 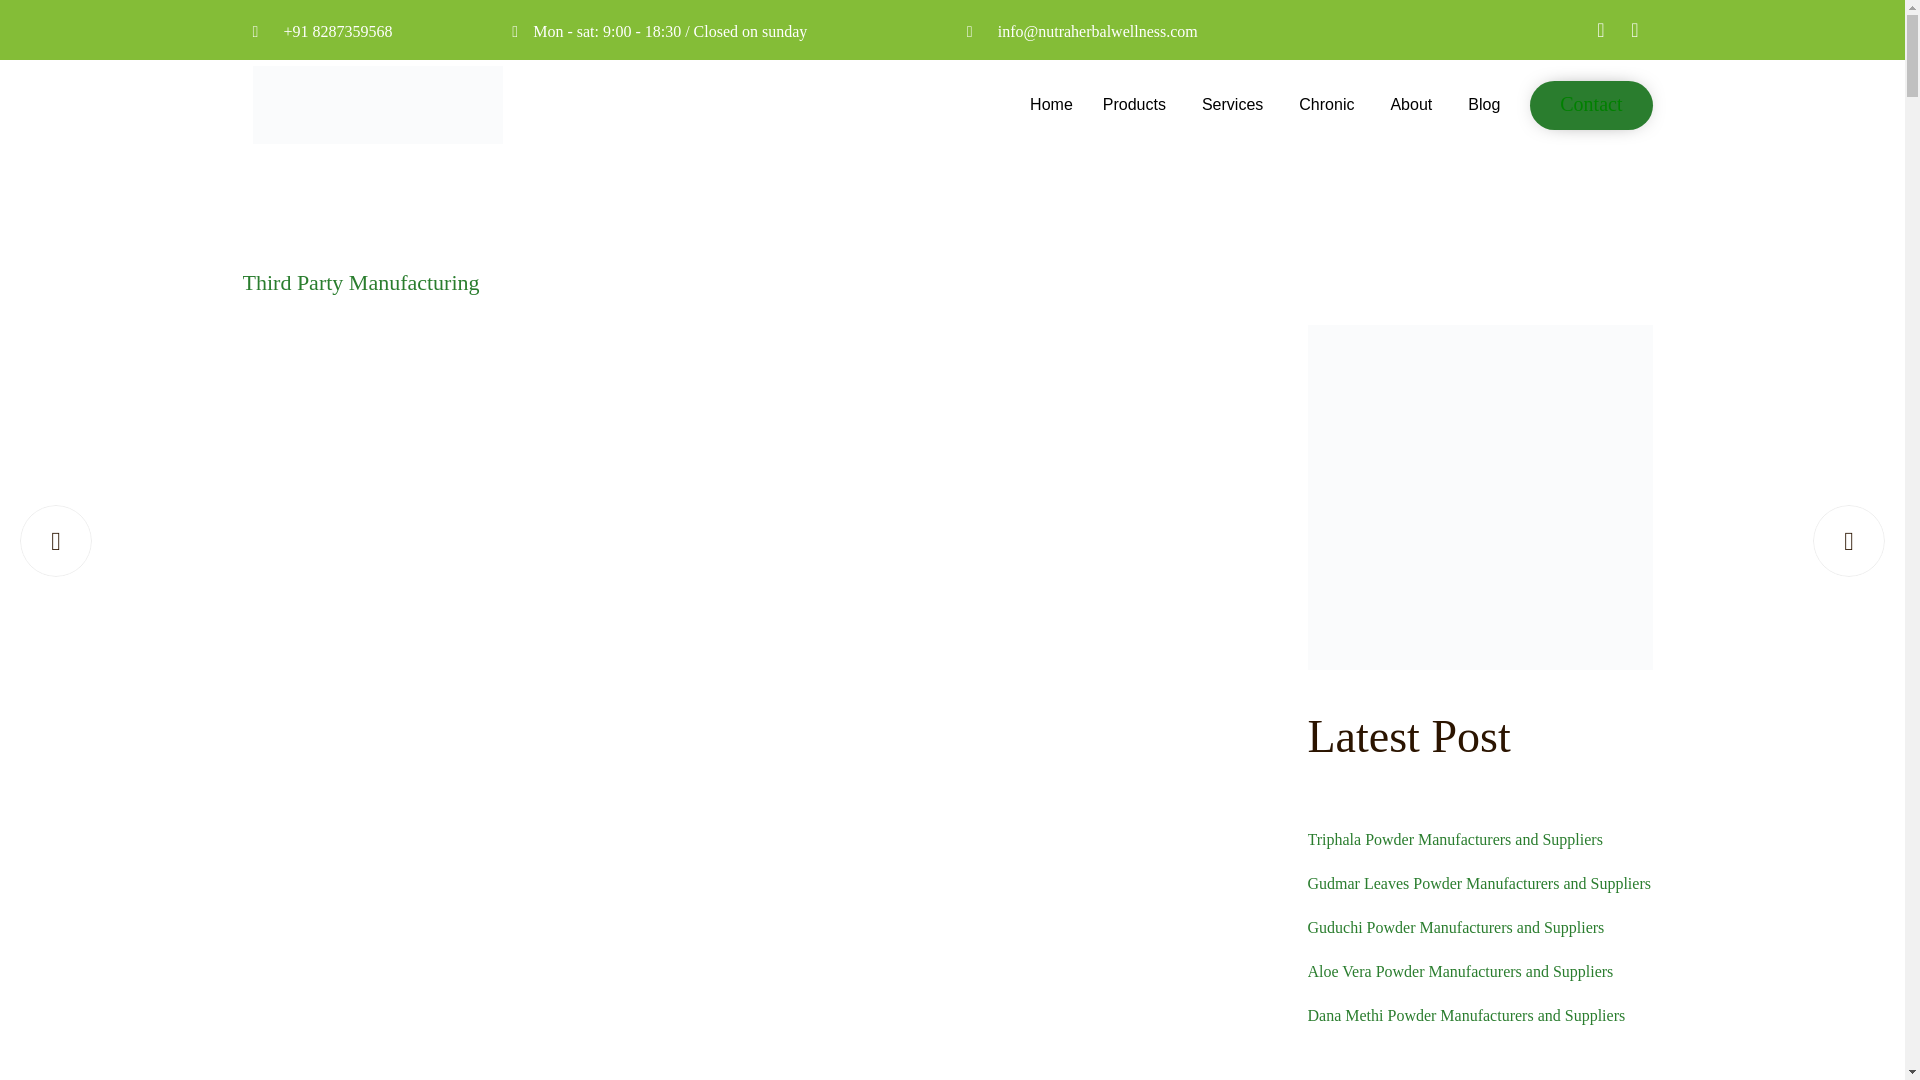 I want to click on About, so click(x=1414, y=104).